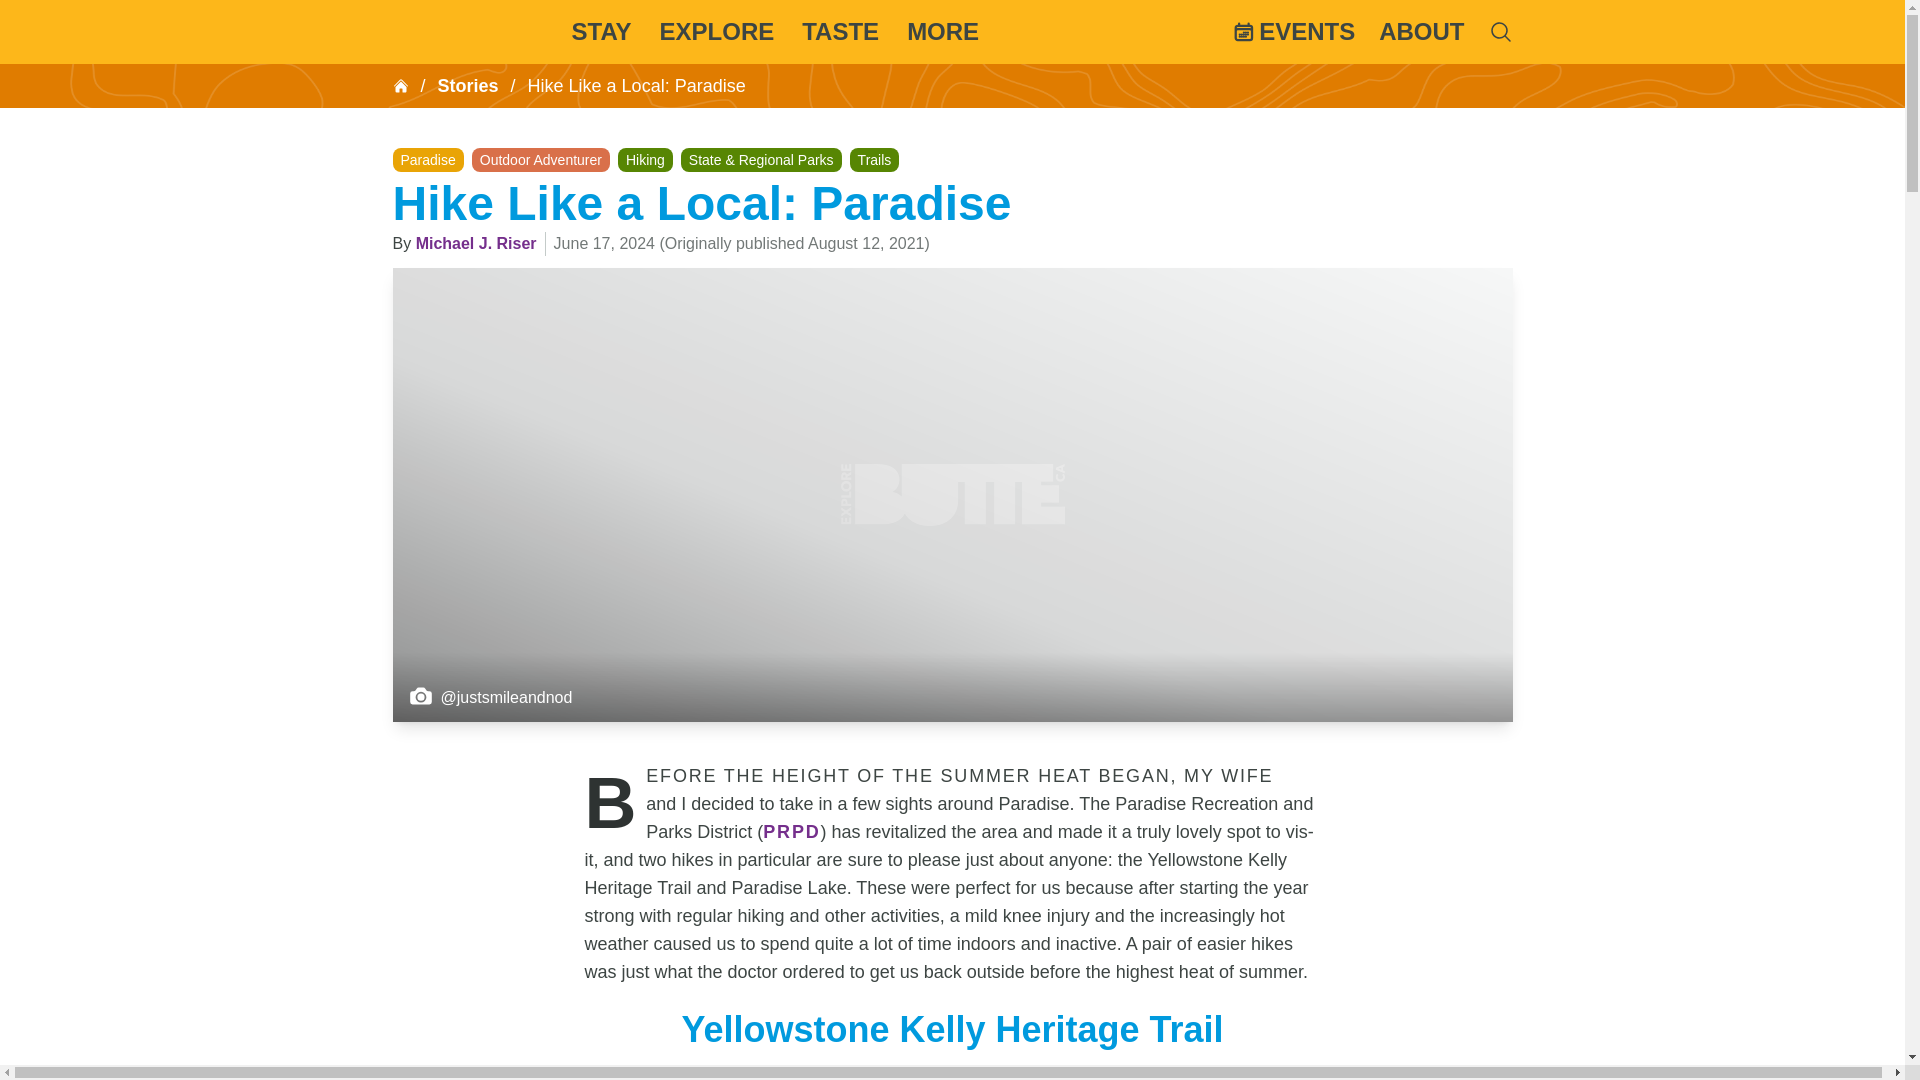 Image resolution: width=1920 pixels, height=1080 pixels. Describe the element at coordinates (840, 32) in the screenshot. I see `TASTE` at that location.